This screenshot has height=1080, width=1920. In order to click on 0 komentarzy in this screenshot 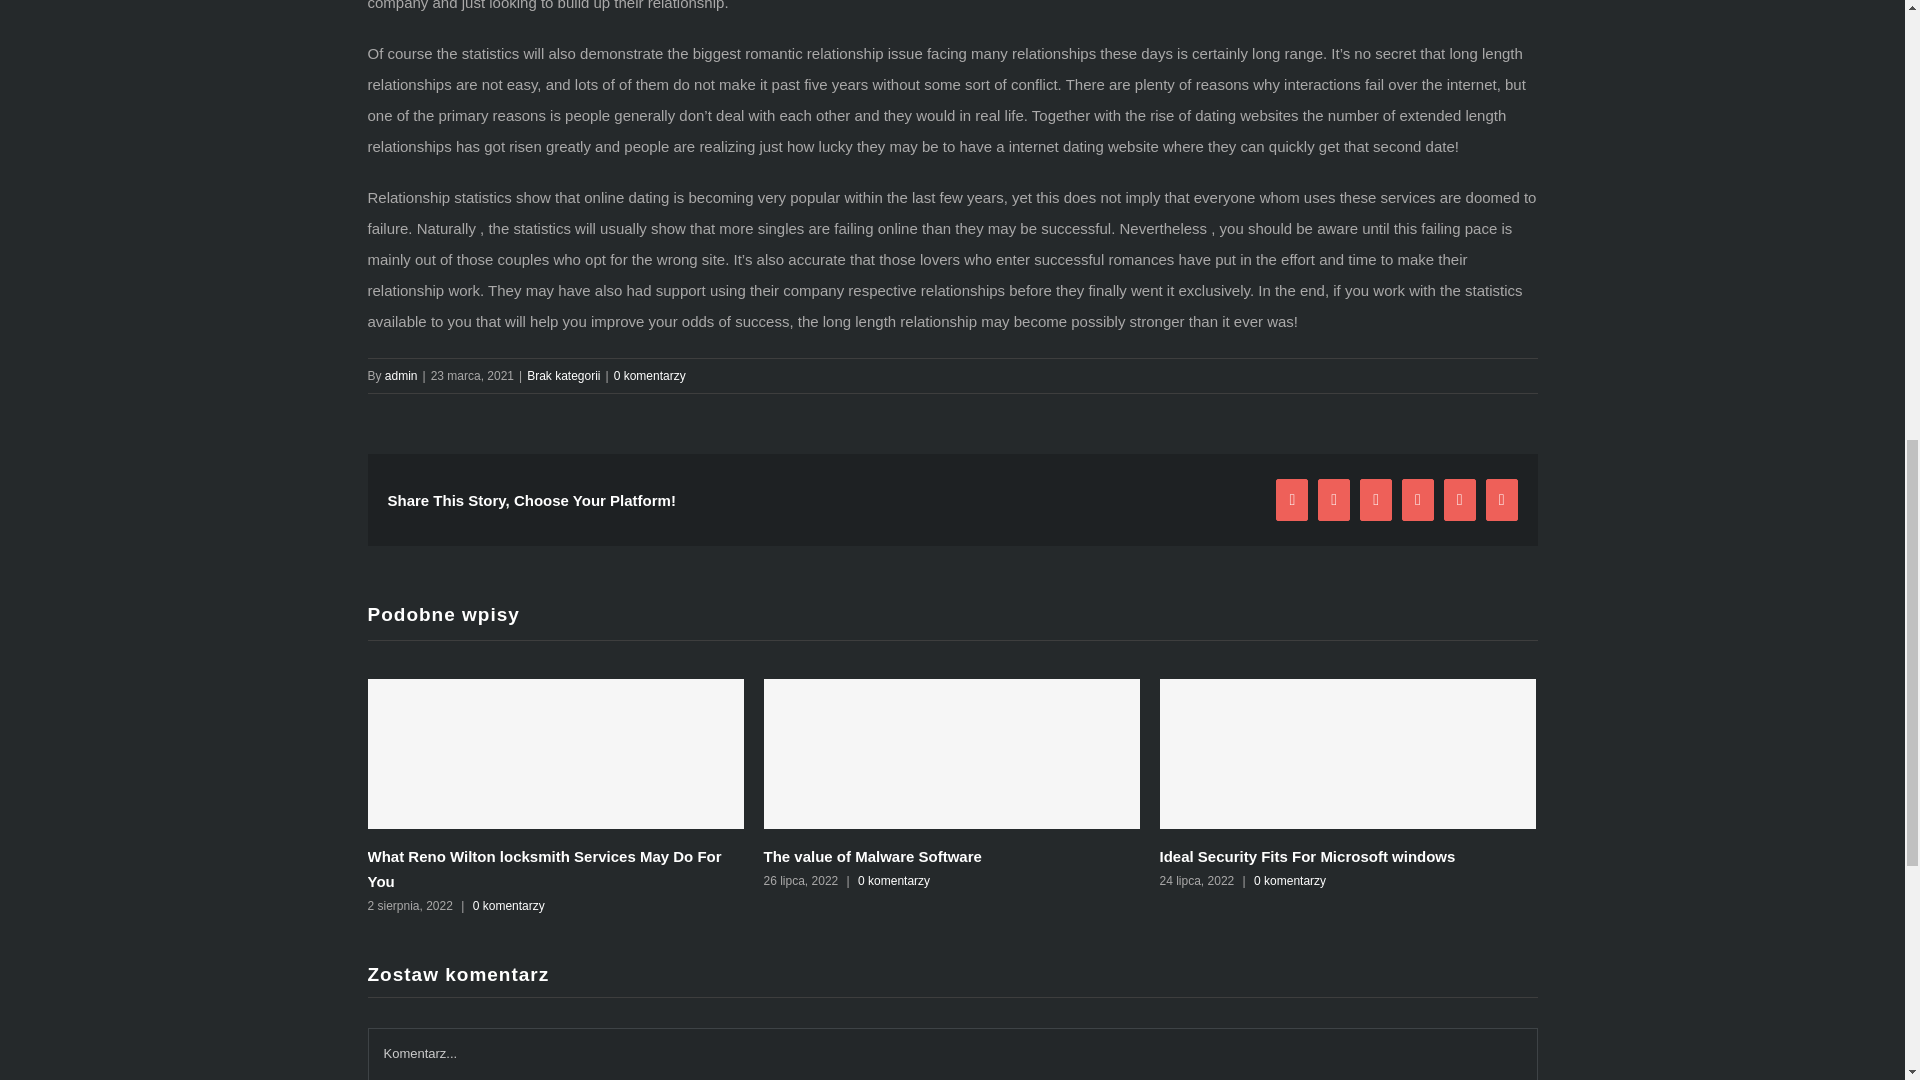, I will do `click(650, 375)`.